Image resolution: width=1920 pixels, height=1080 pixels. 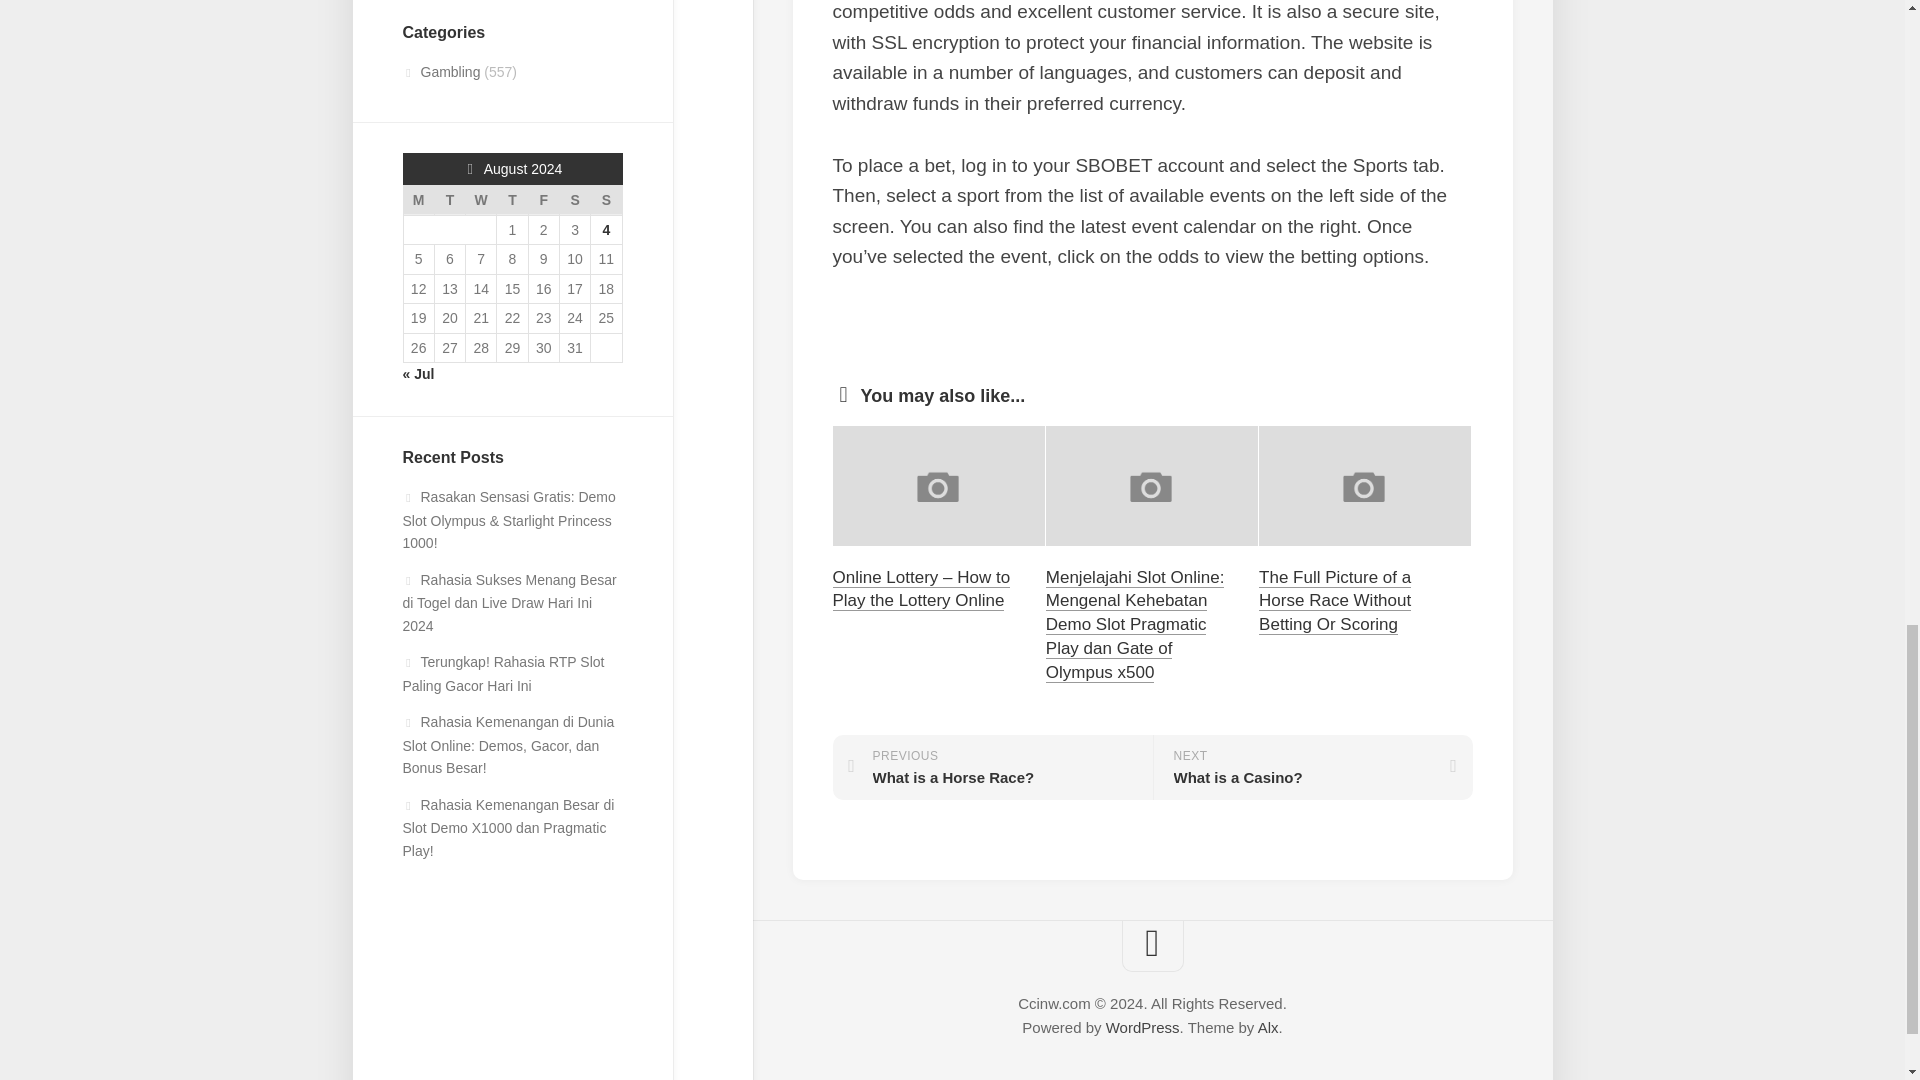 What do you see at coordinates (448, 200) in the screenshot?
I see `Tuesday` at bounding box center [448, 200].